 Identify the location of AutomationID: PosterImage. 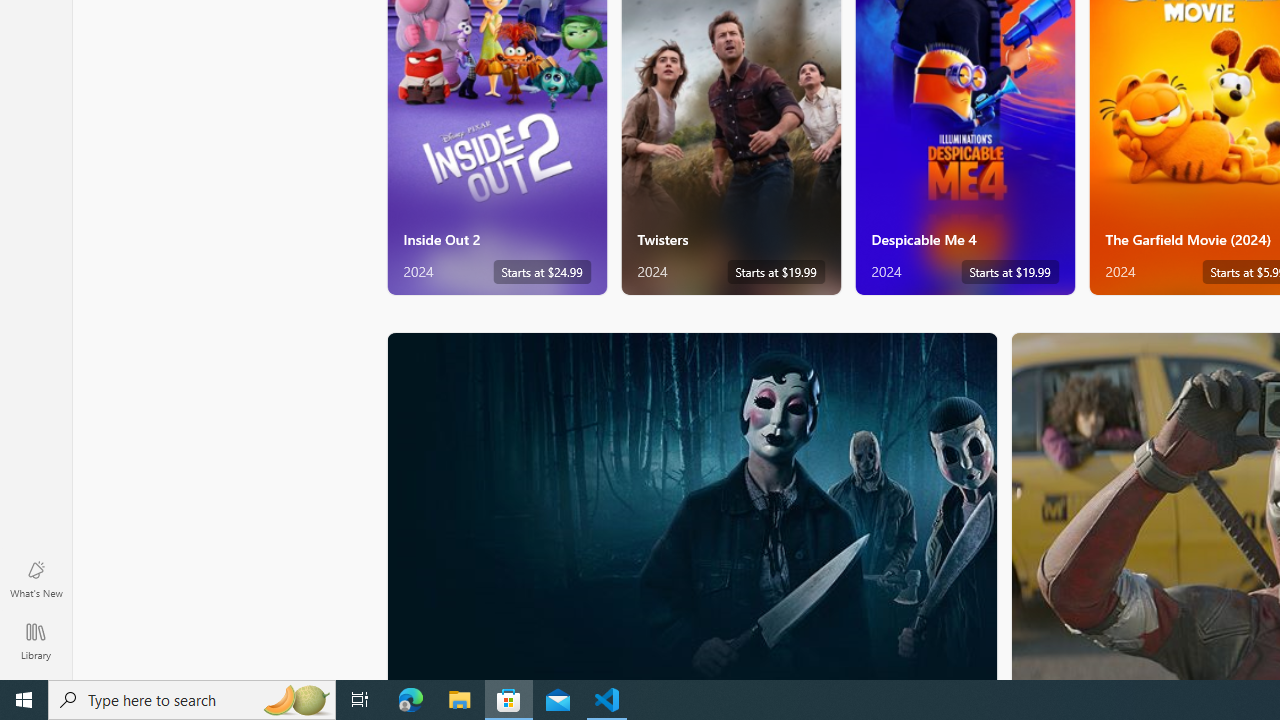
(690, 506).